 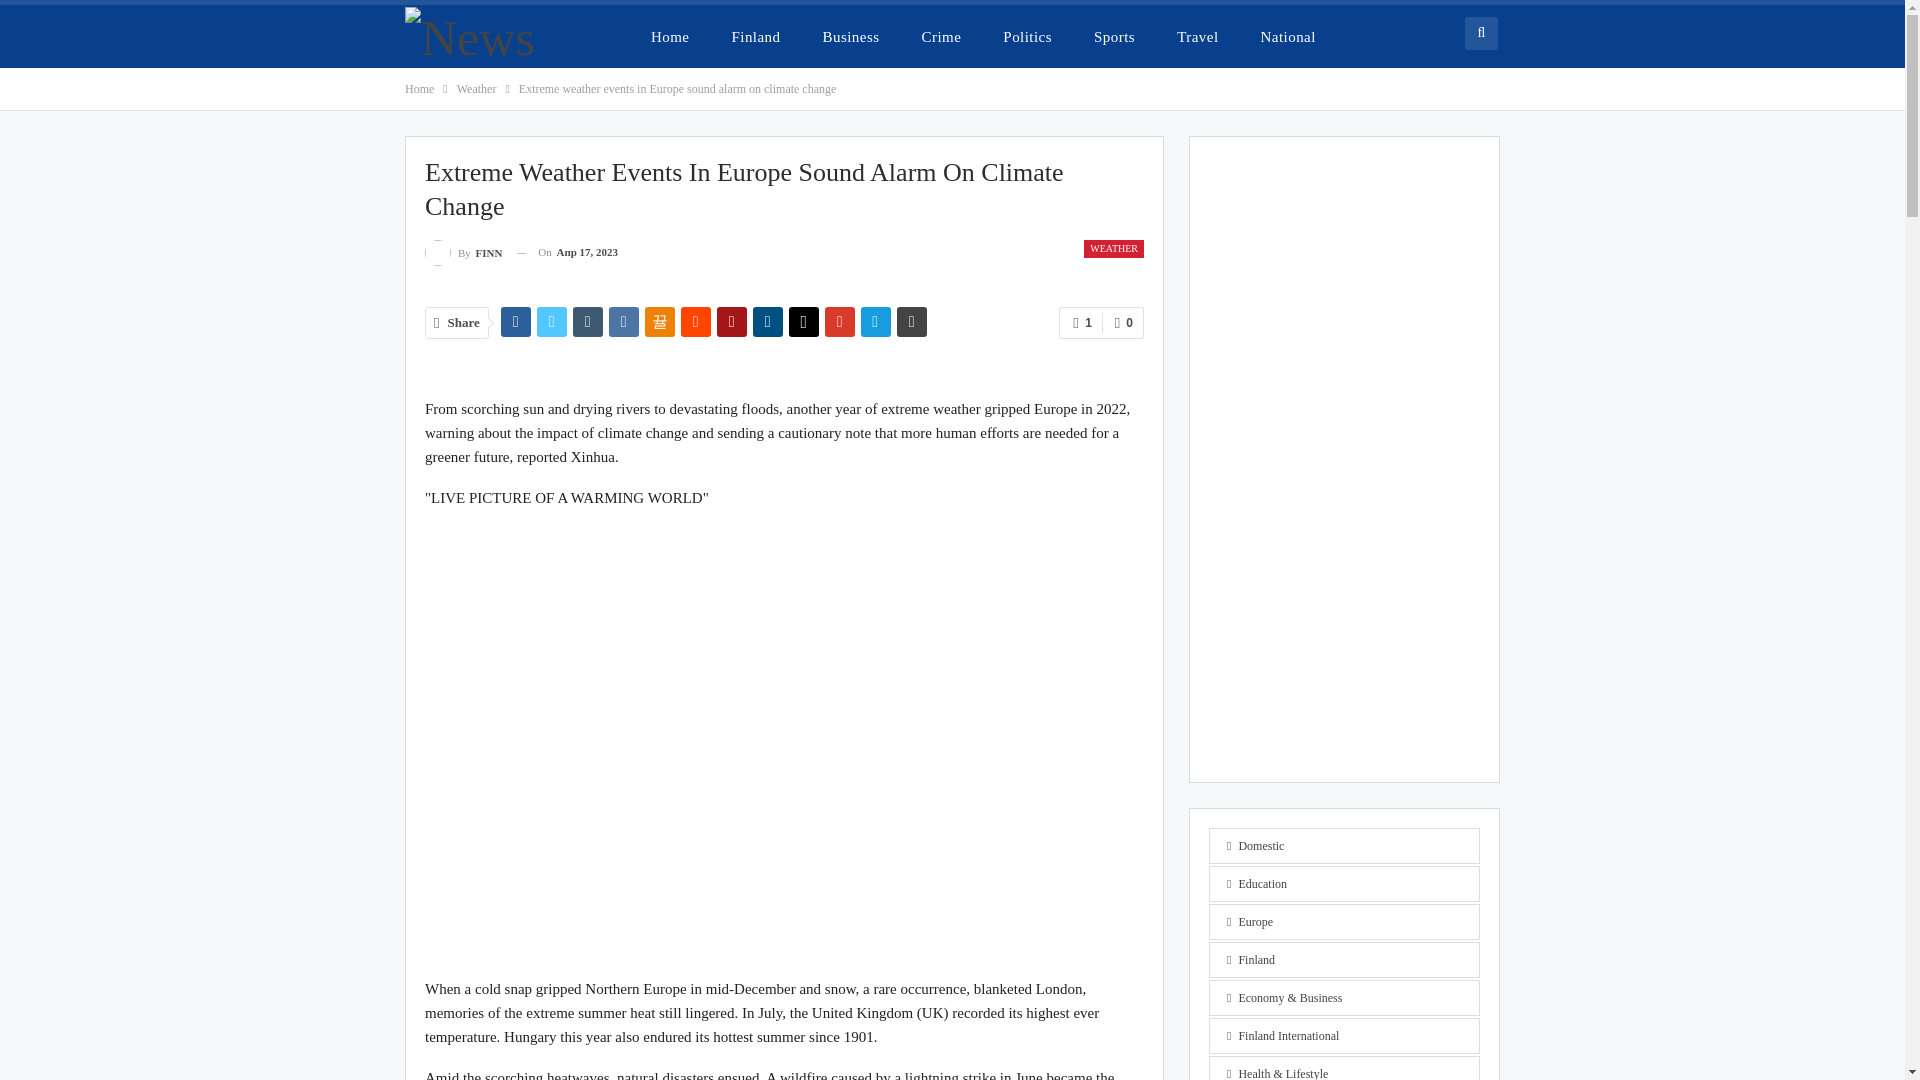 I want to click on Home, so click(x=419, y=88).